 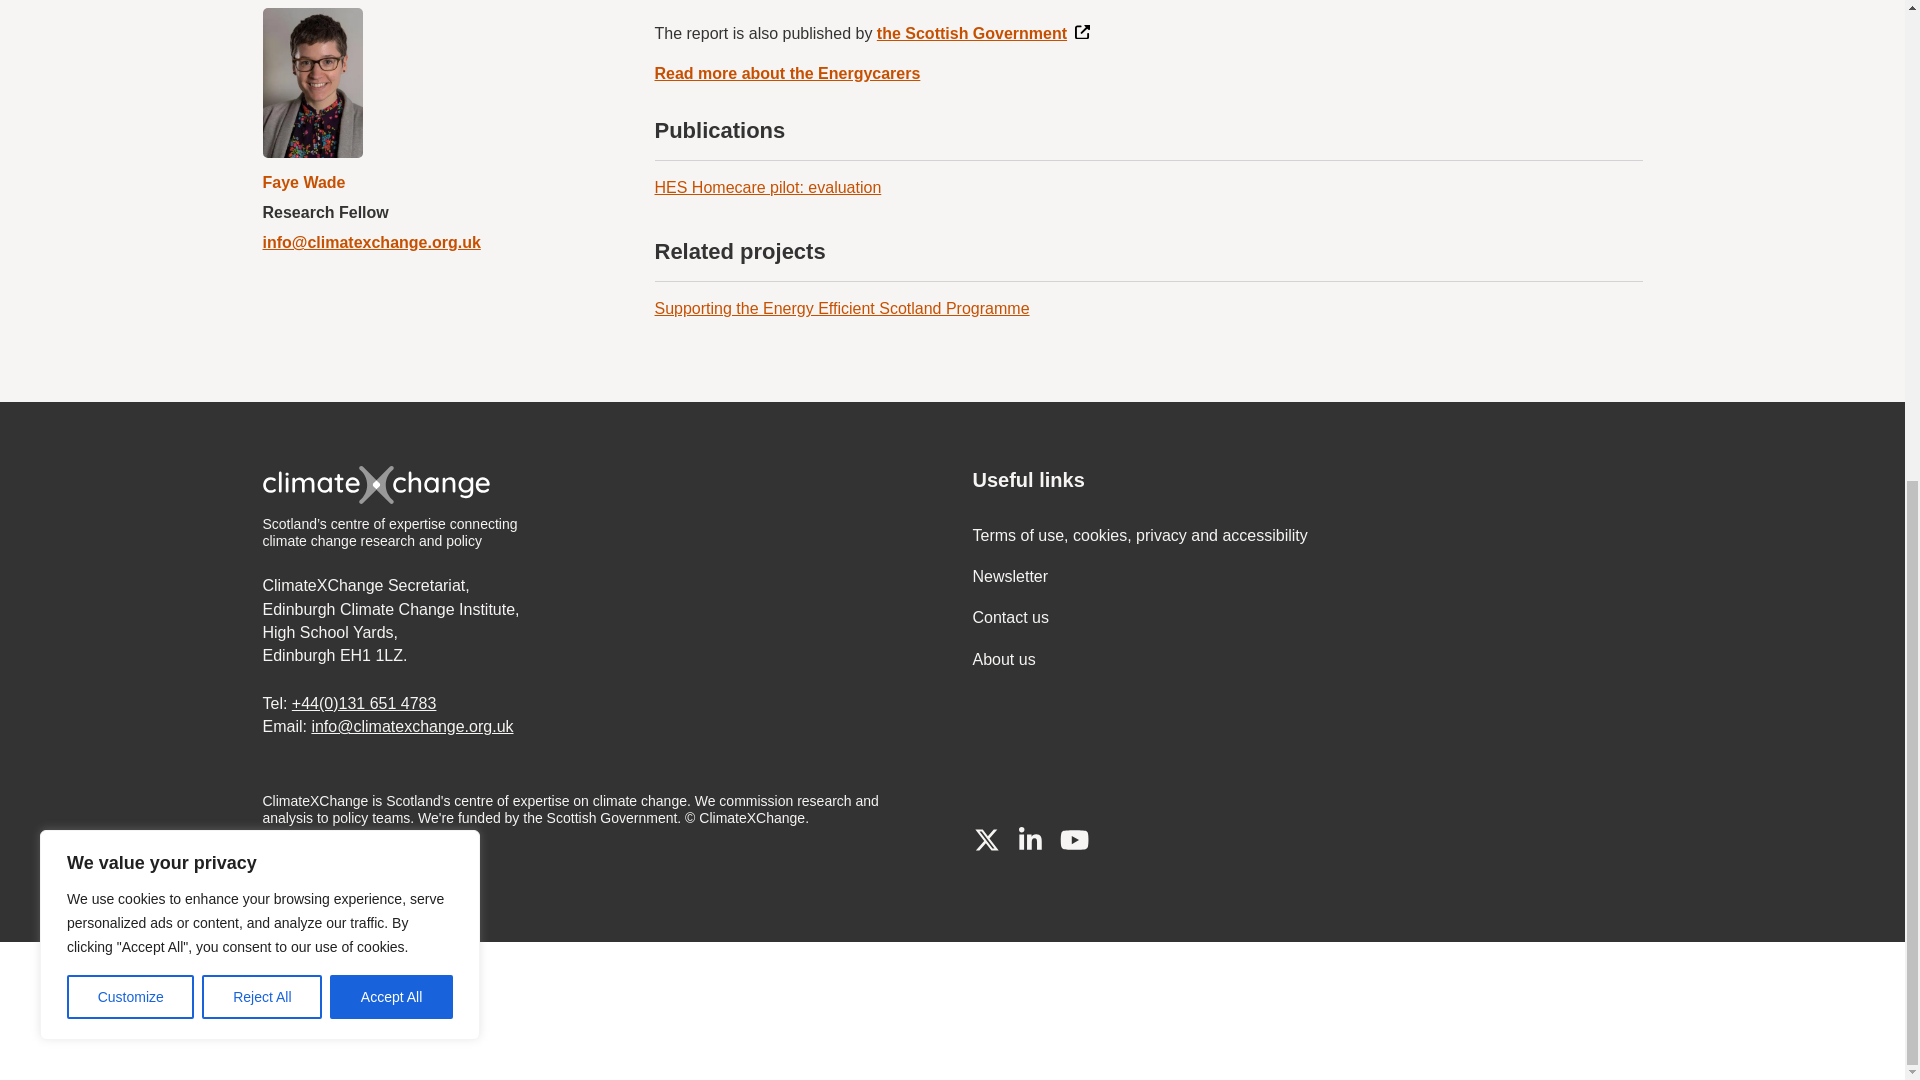 I want to click on Find us on Twitter, so click(x=986, y=840).